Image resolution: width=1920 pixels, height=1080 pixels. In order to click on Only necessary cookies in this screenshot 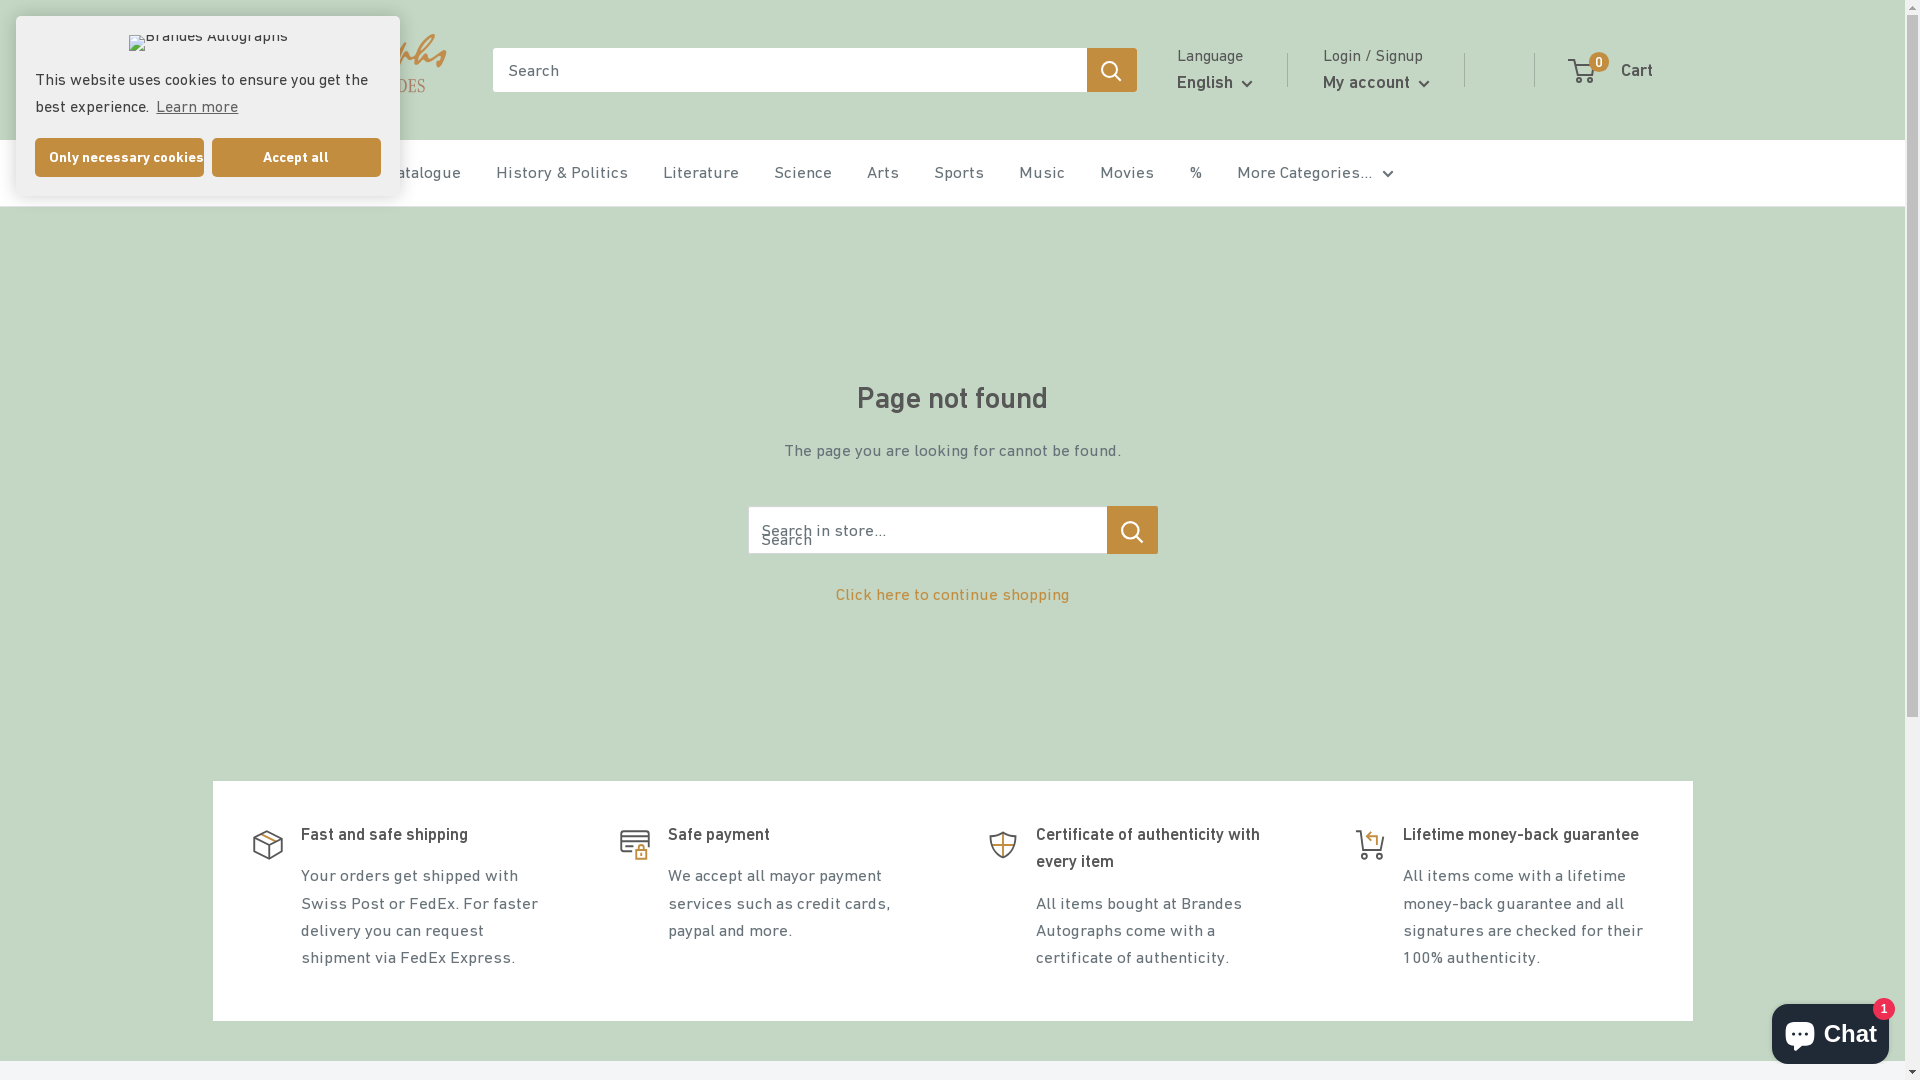, I will do `click(120, 158)`.